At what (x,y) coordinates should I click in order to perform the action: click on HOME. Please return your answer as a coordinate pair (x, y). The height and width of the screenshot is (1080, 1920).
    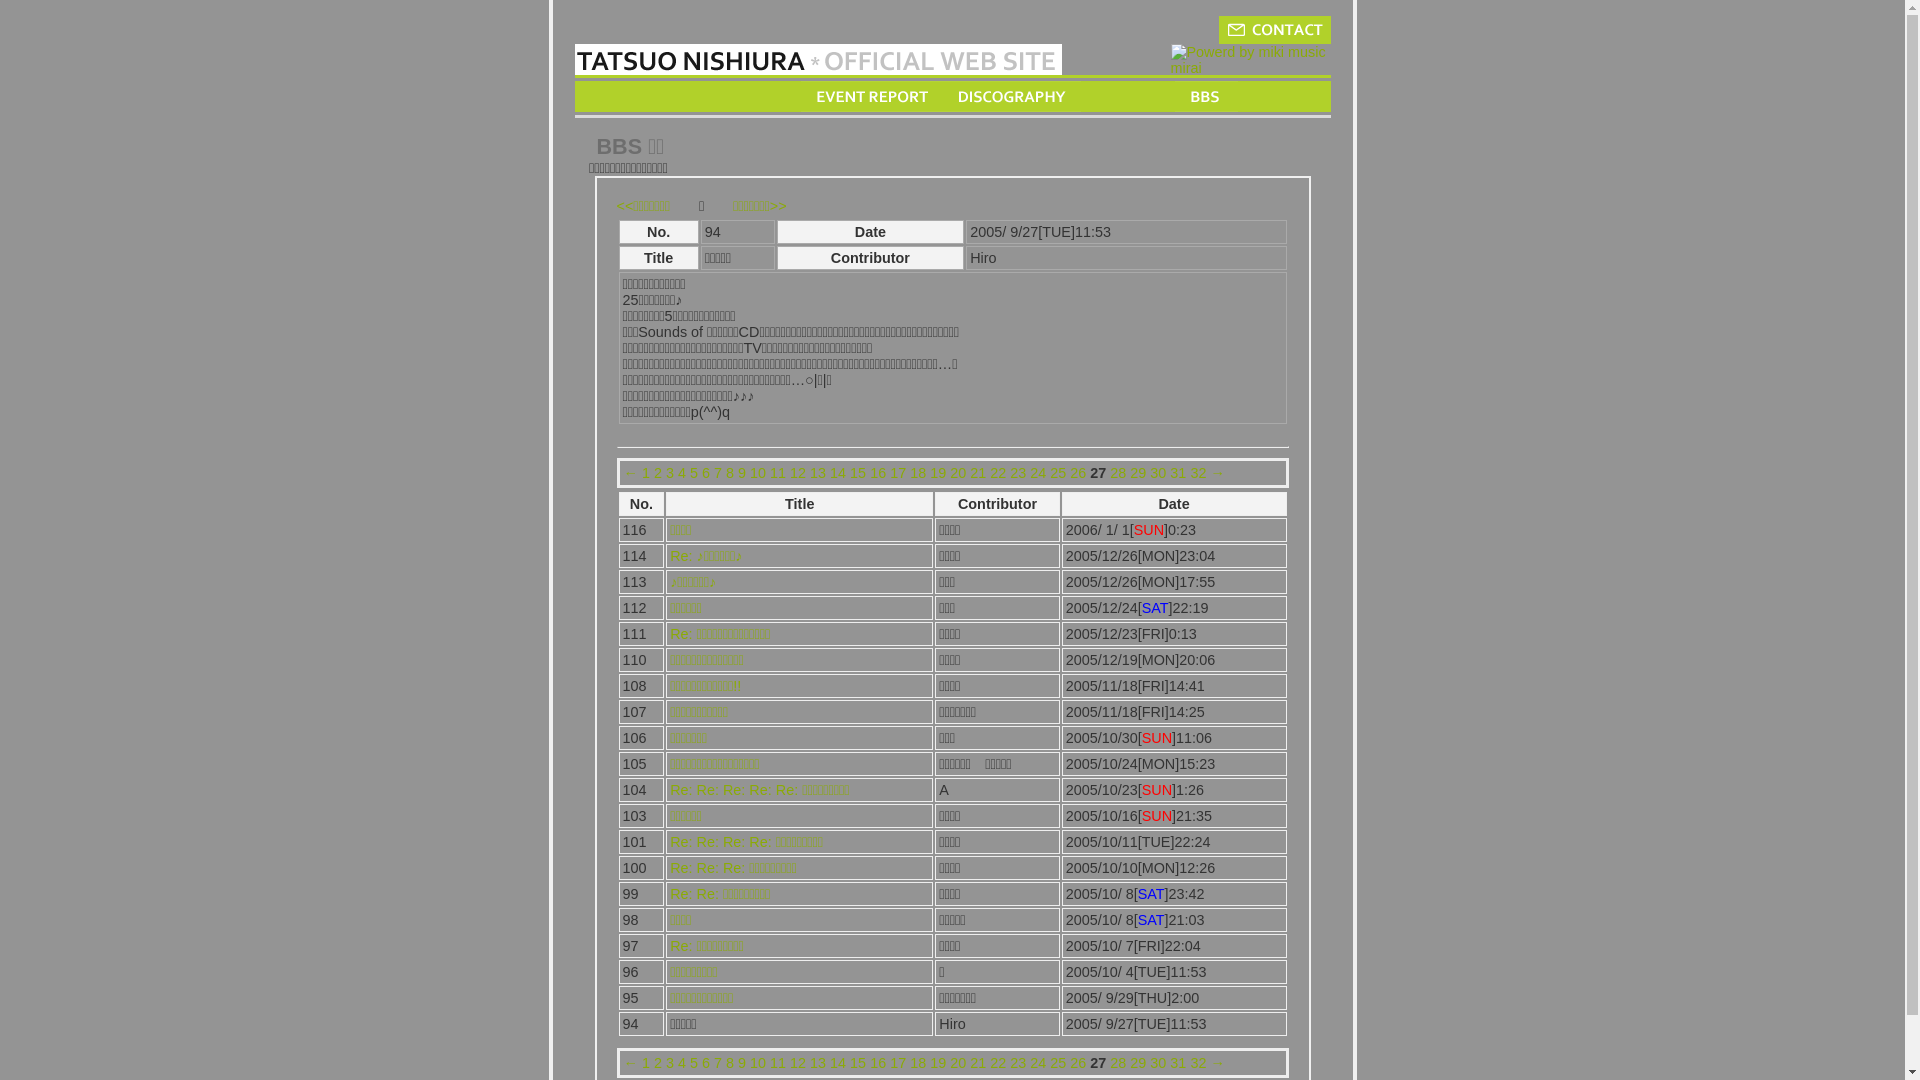
    Looking at the image, I should click on (623, 96).